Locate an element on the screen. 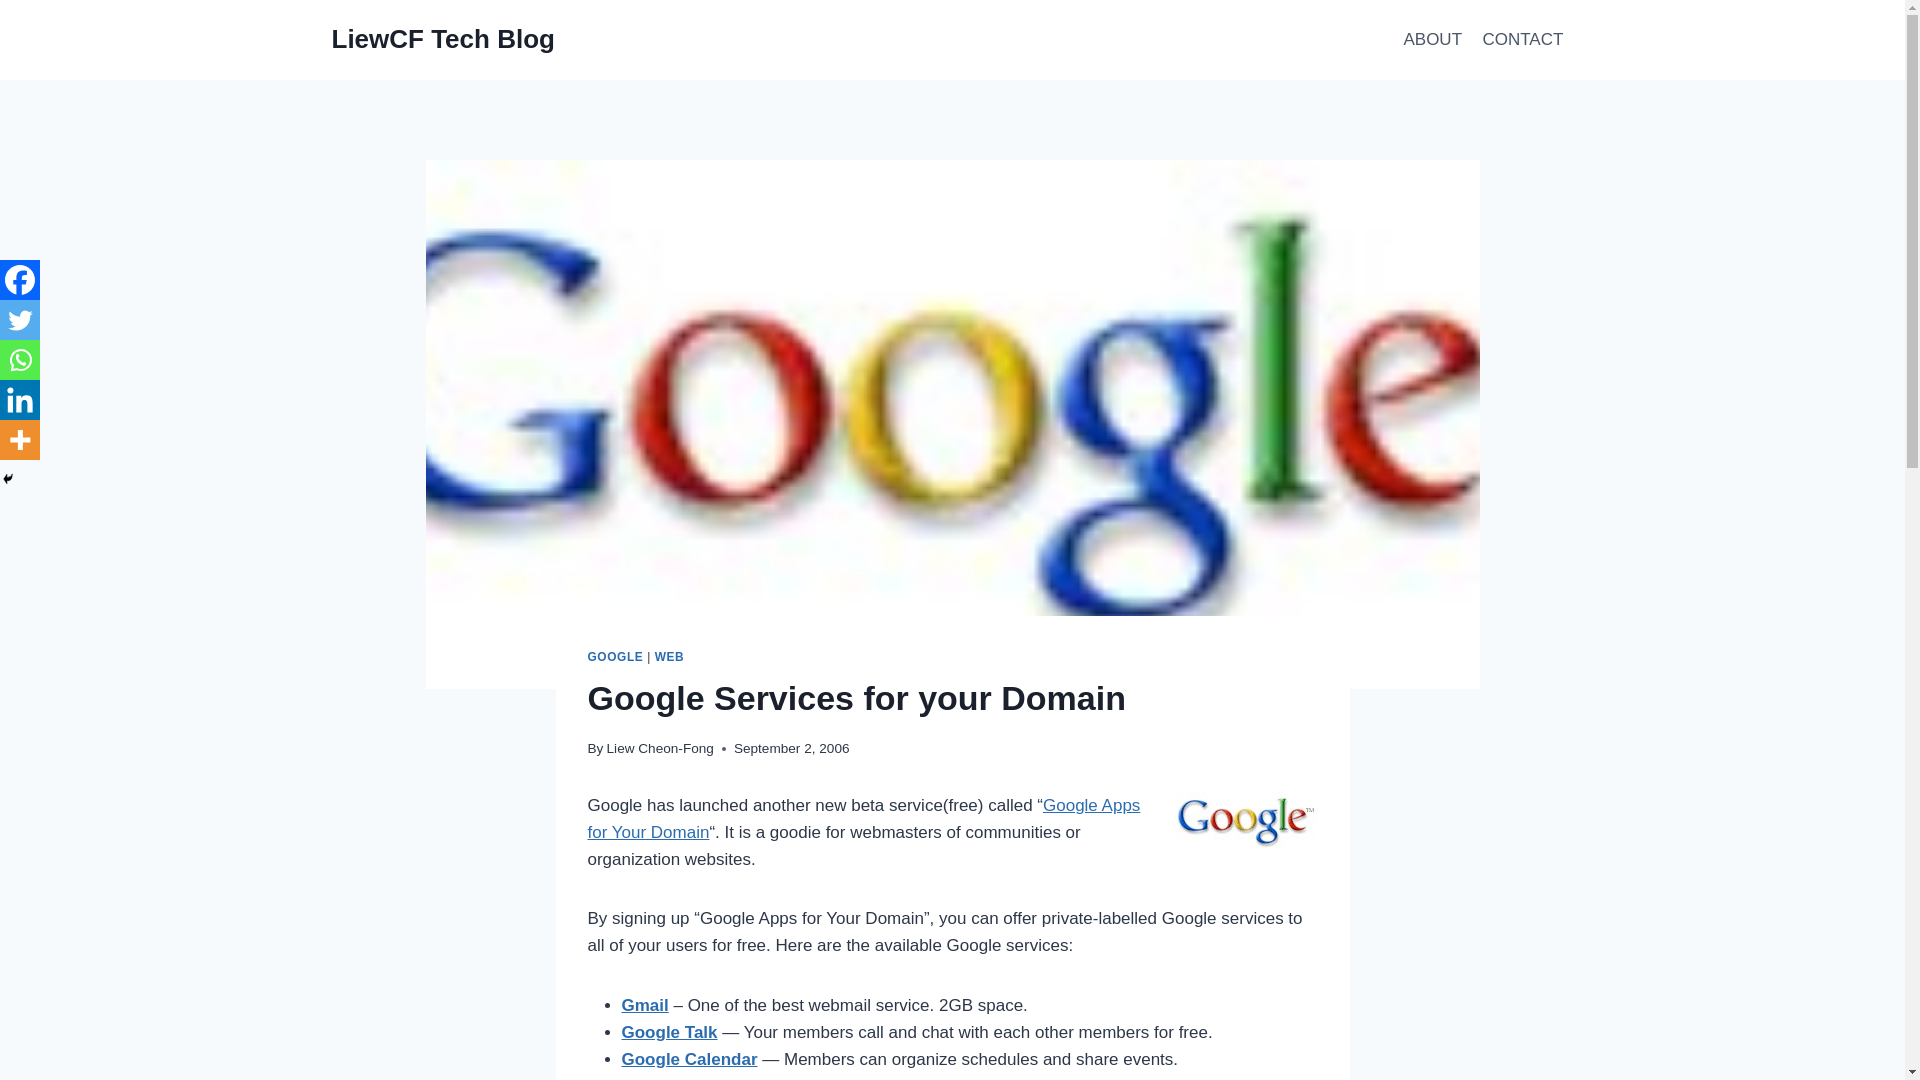 This screenshot has width=1920, height=1080. CONTACT is located at coordinates (1522, 40).